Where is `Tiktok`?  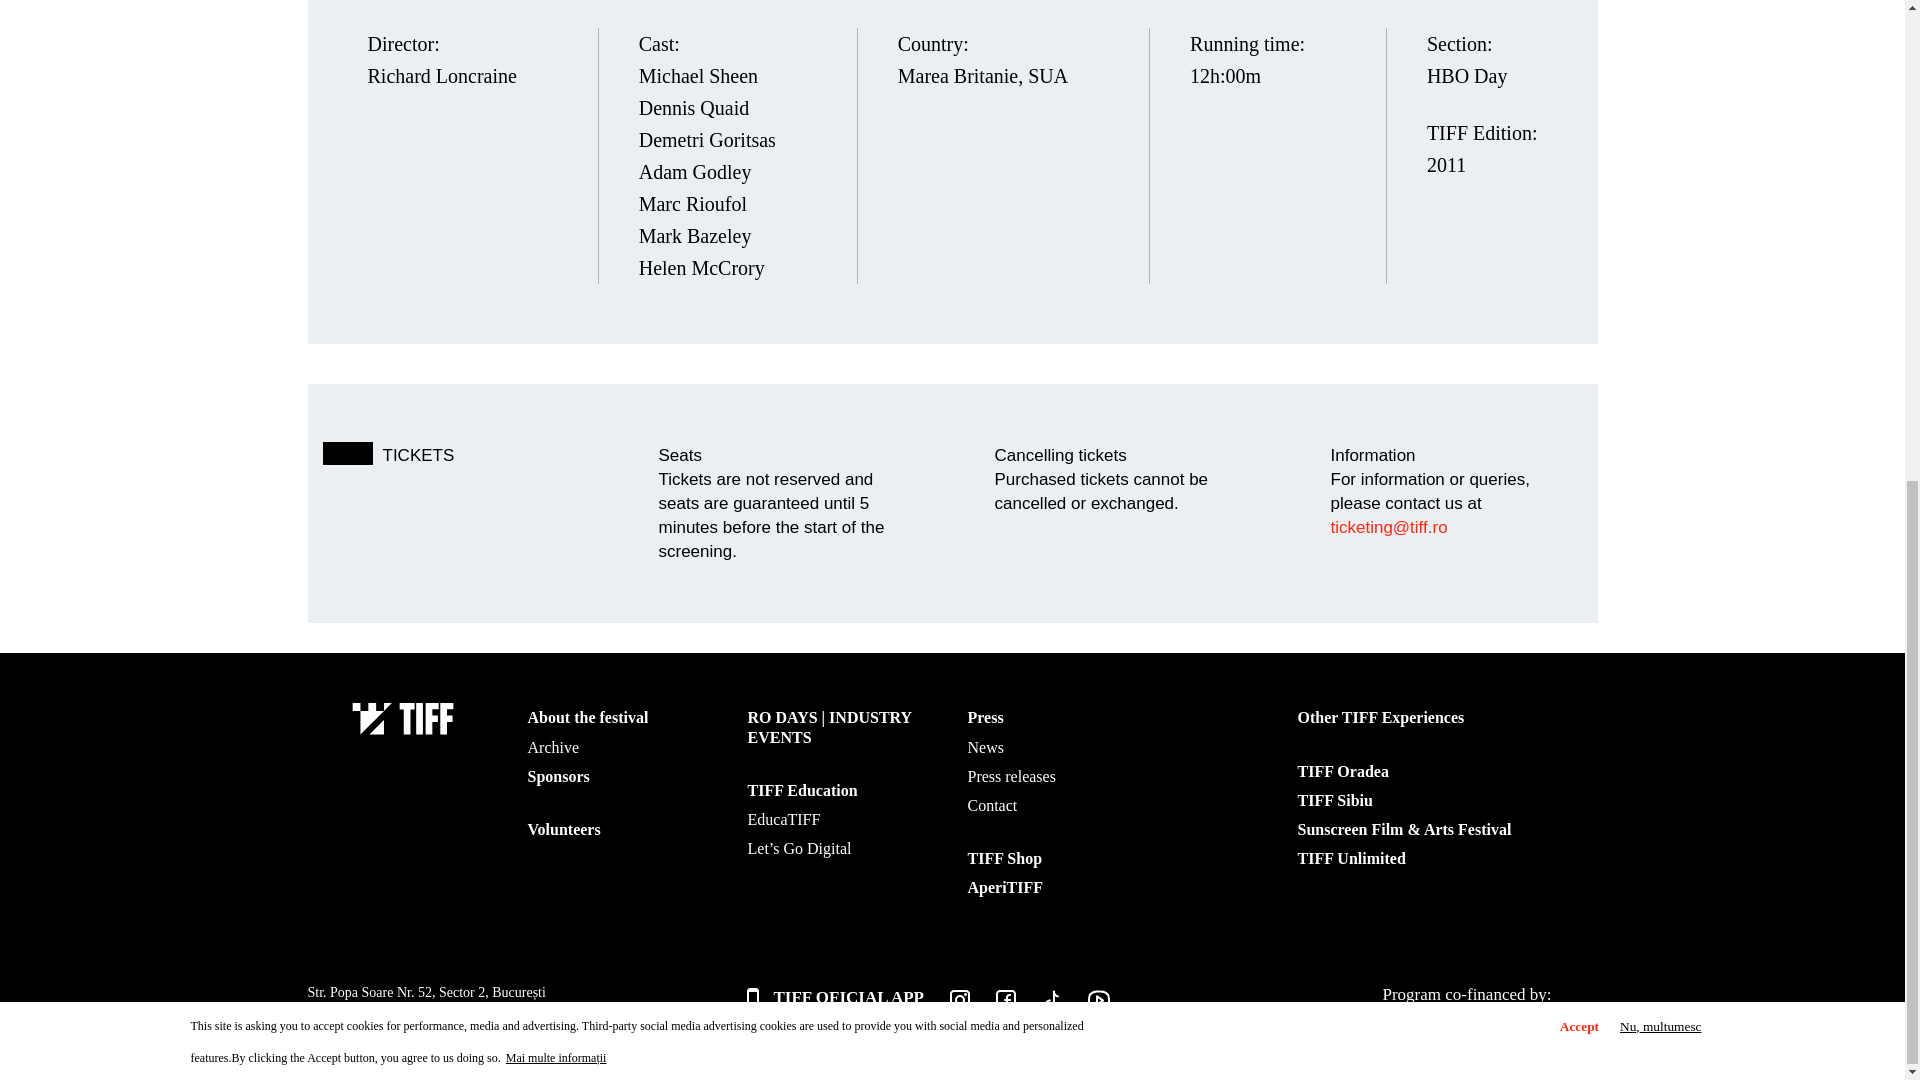 Tiktok is located at coordinates (1038, 1005).